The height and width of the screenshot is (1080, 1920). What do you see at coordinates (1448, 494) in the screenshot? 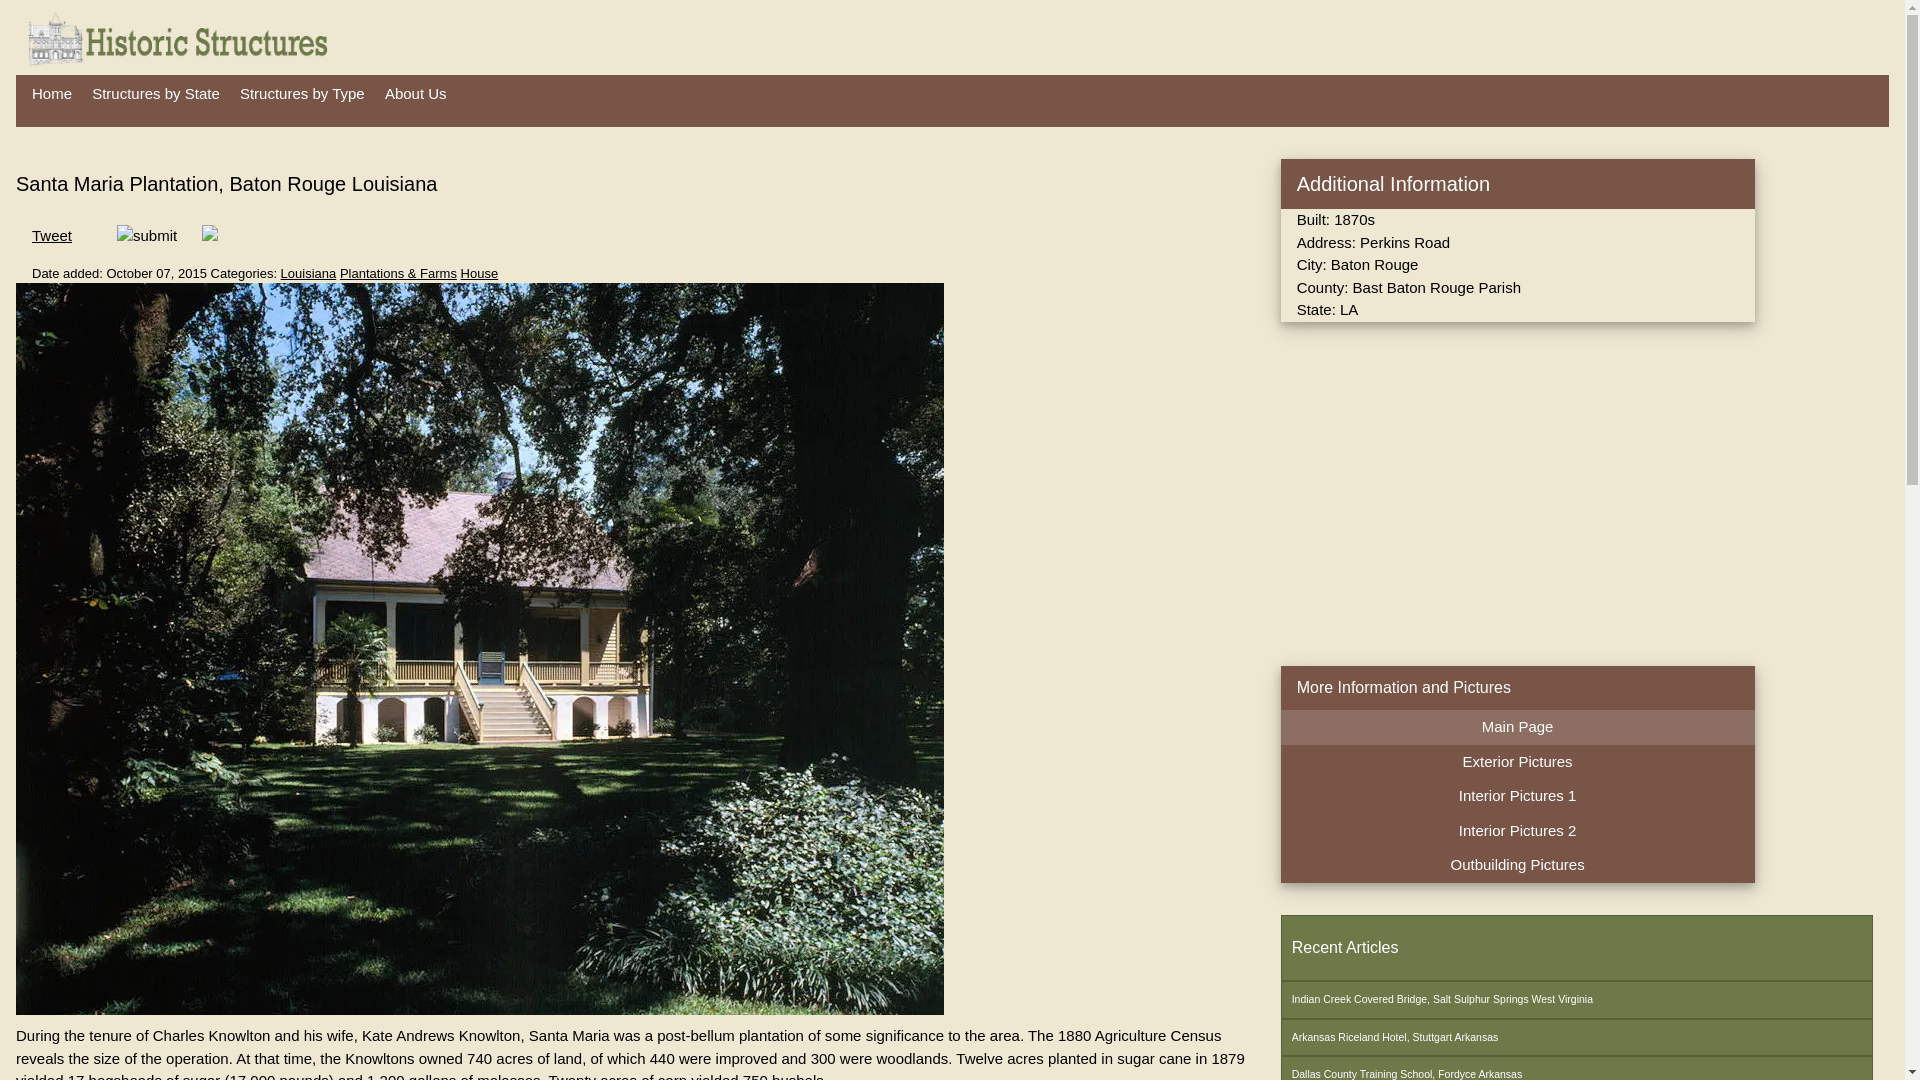
I see `Advertisement` at bounding box center [1448, 494].